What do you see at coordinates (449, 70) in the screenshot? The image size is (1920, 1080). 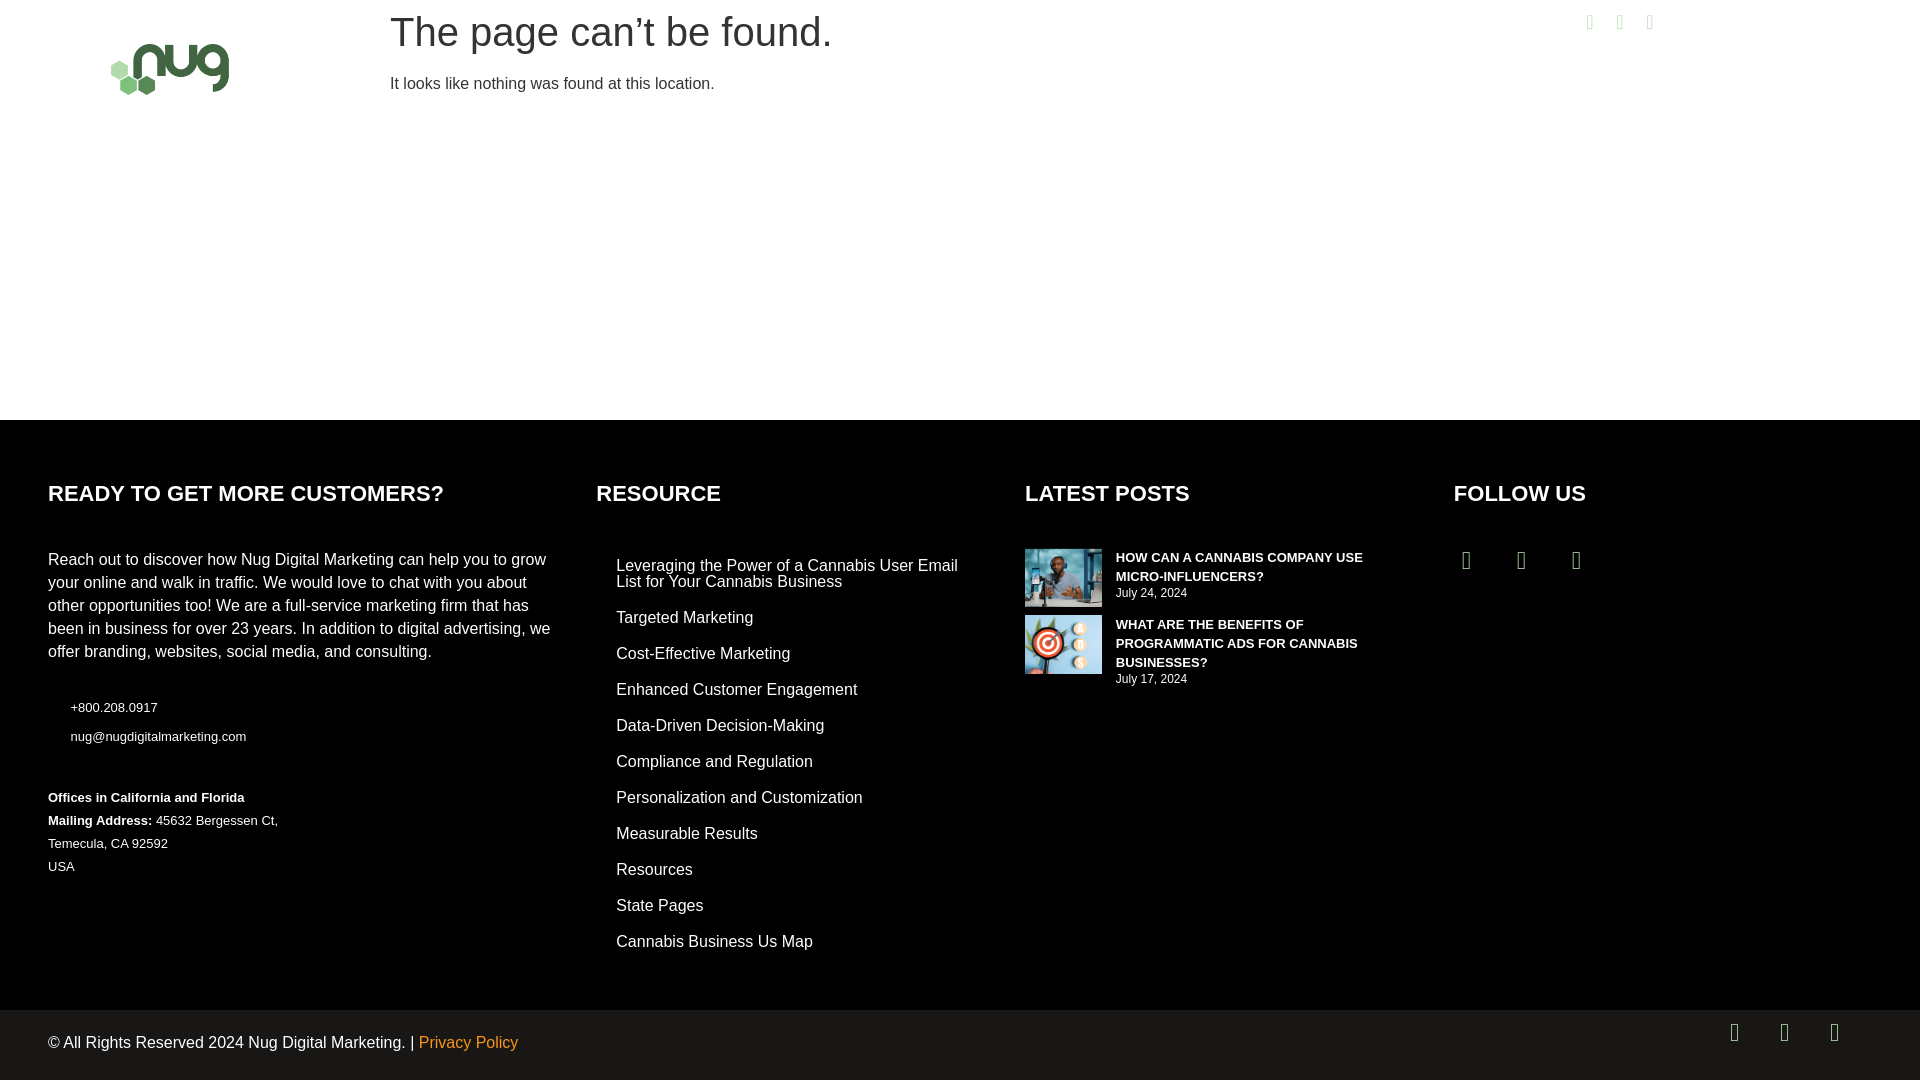 I see `HOME` at bounding box center [449, 70].